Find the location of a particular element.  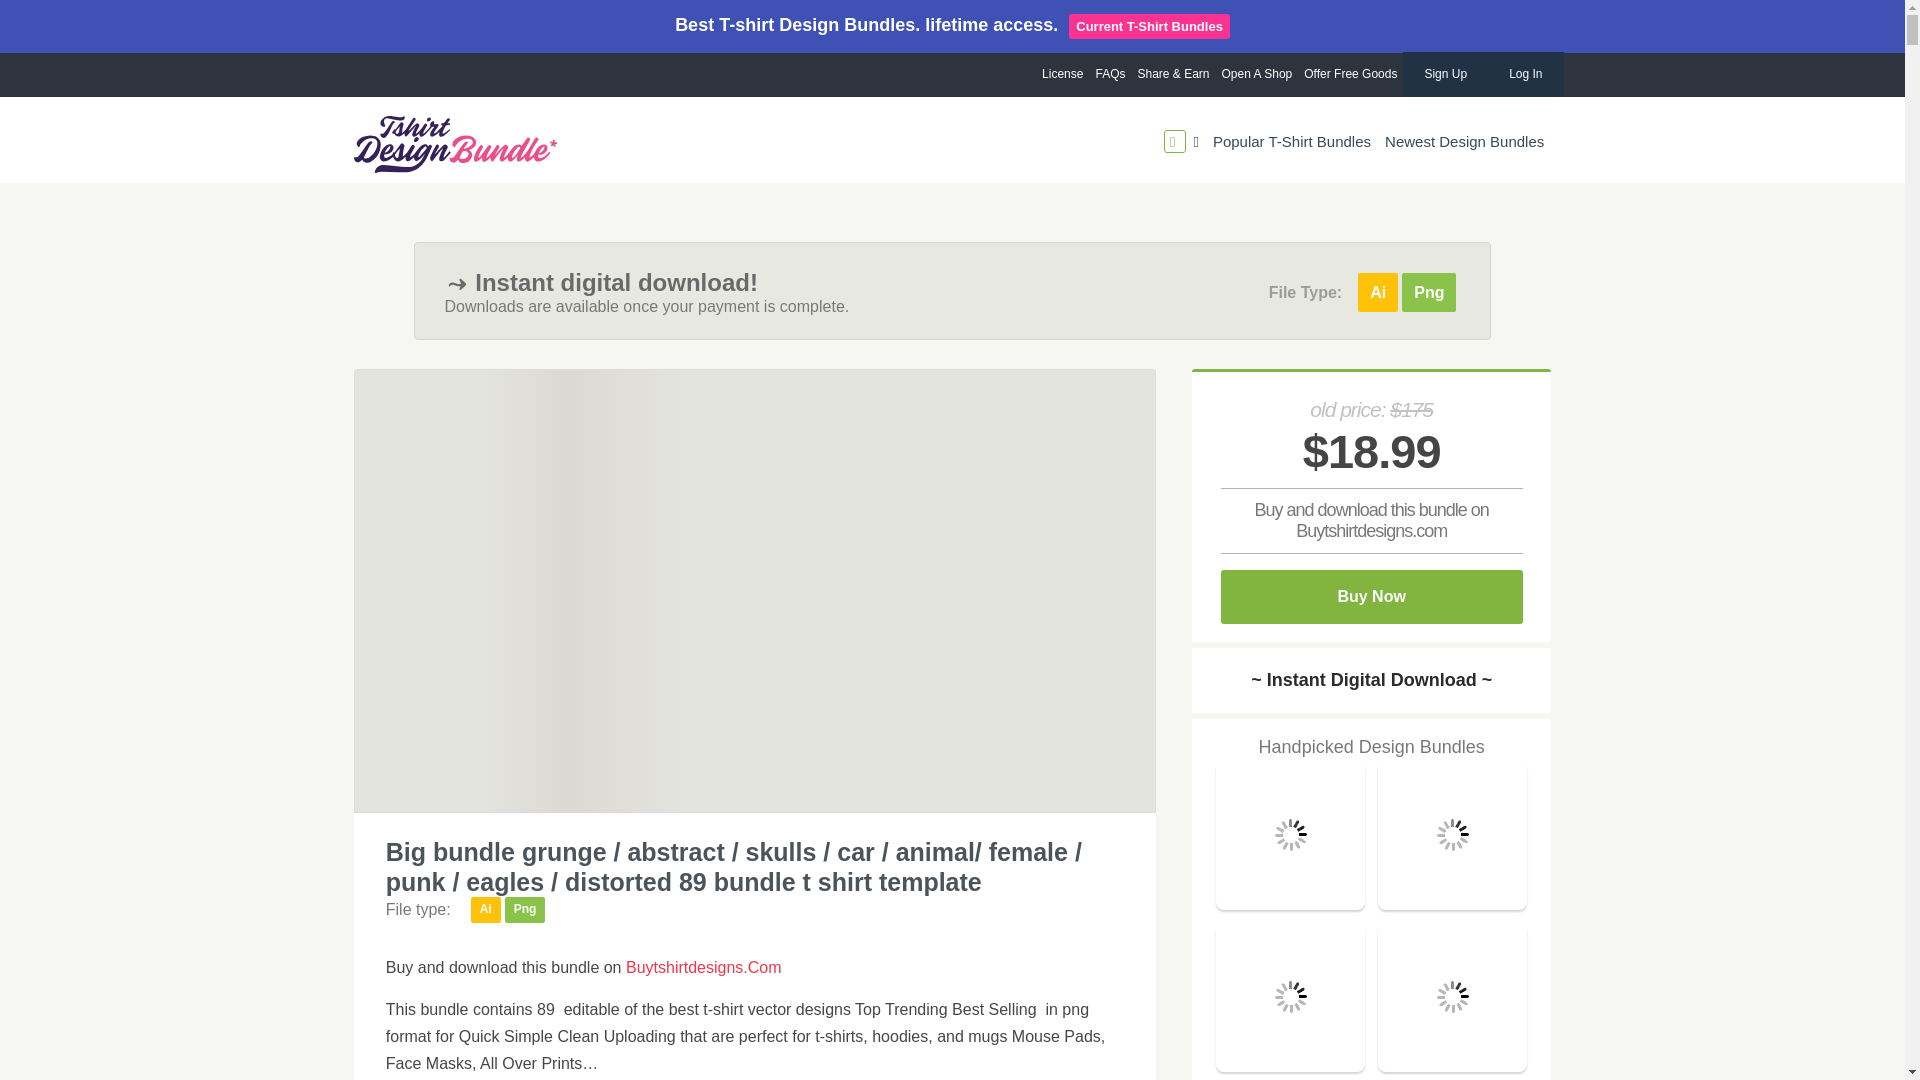

Offer Free Goods is located at coordinates (1350, 74).